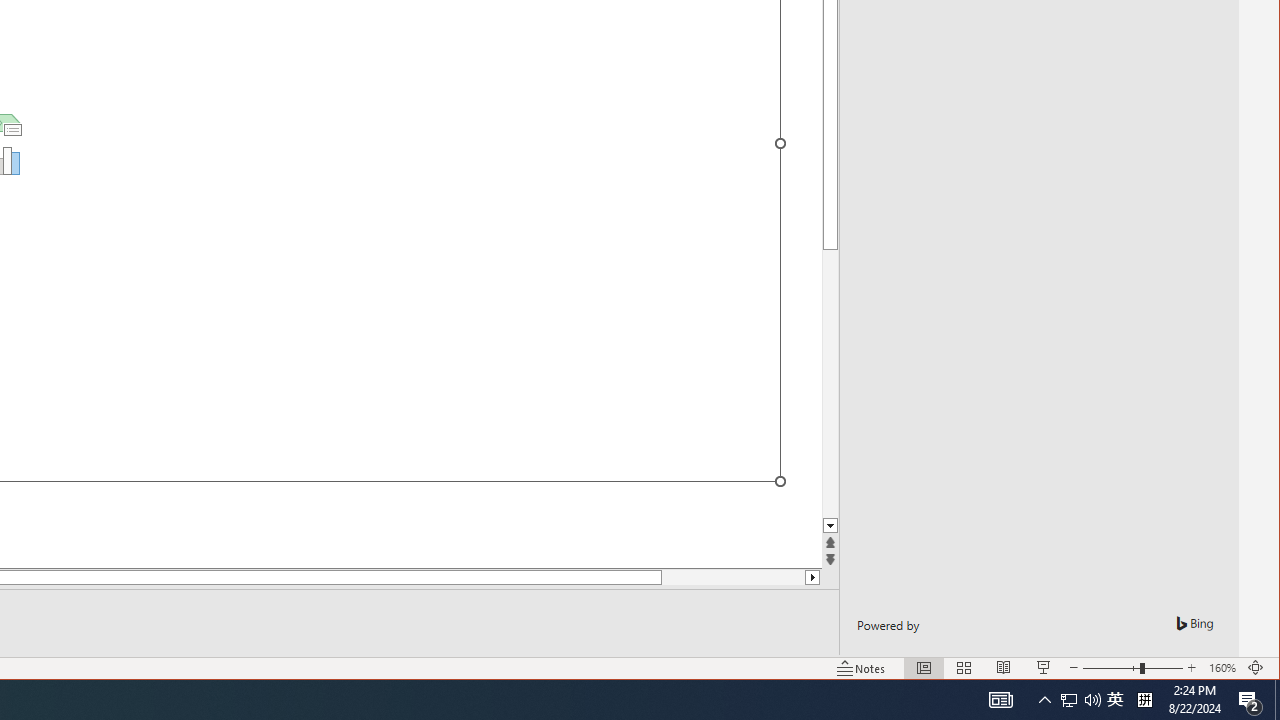 The height and width of the screenshot is (720, 1280). What do you see at coordinates (1044, 700) in the screenshot?
I see `Action Center, 2 new notifications` at bounding box center [1044, 700].